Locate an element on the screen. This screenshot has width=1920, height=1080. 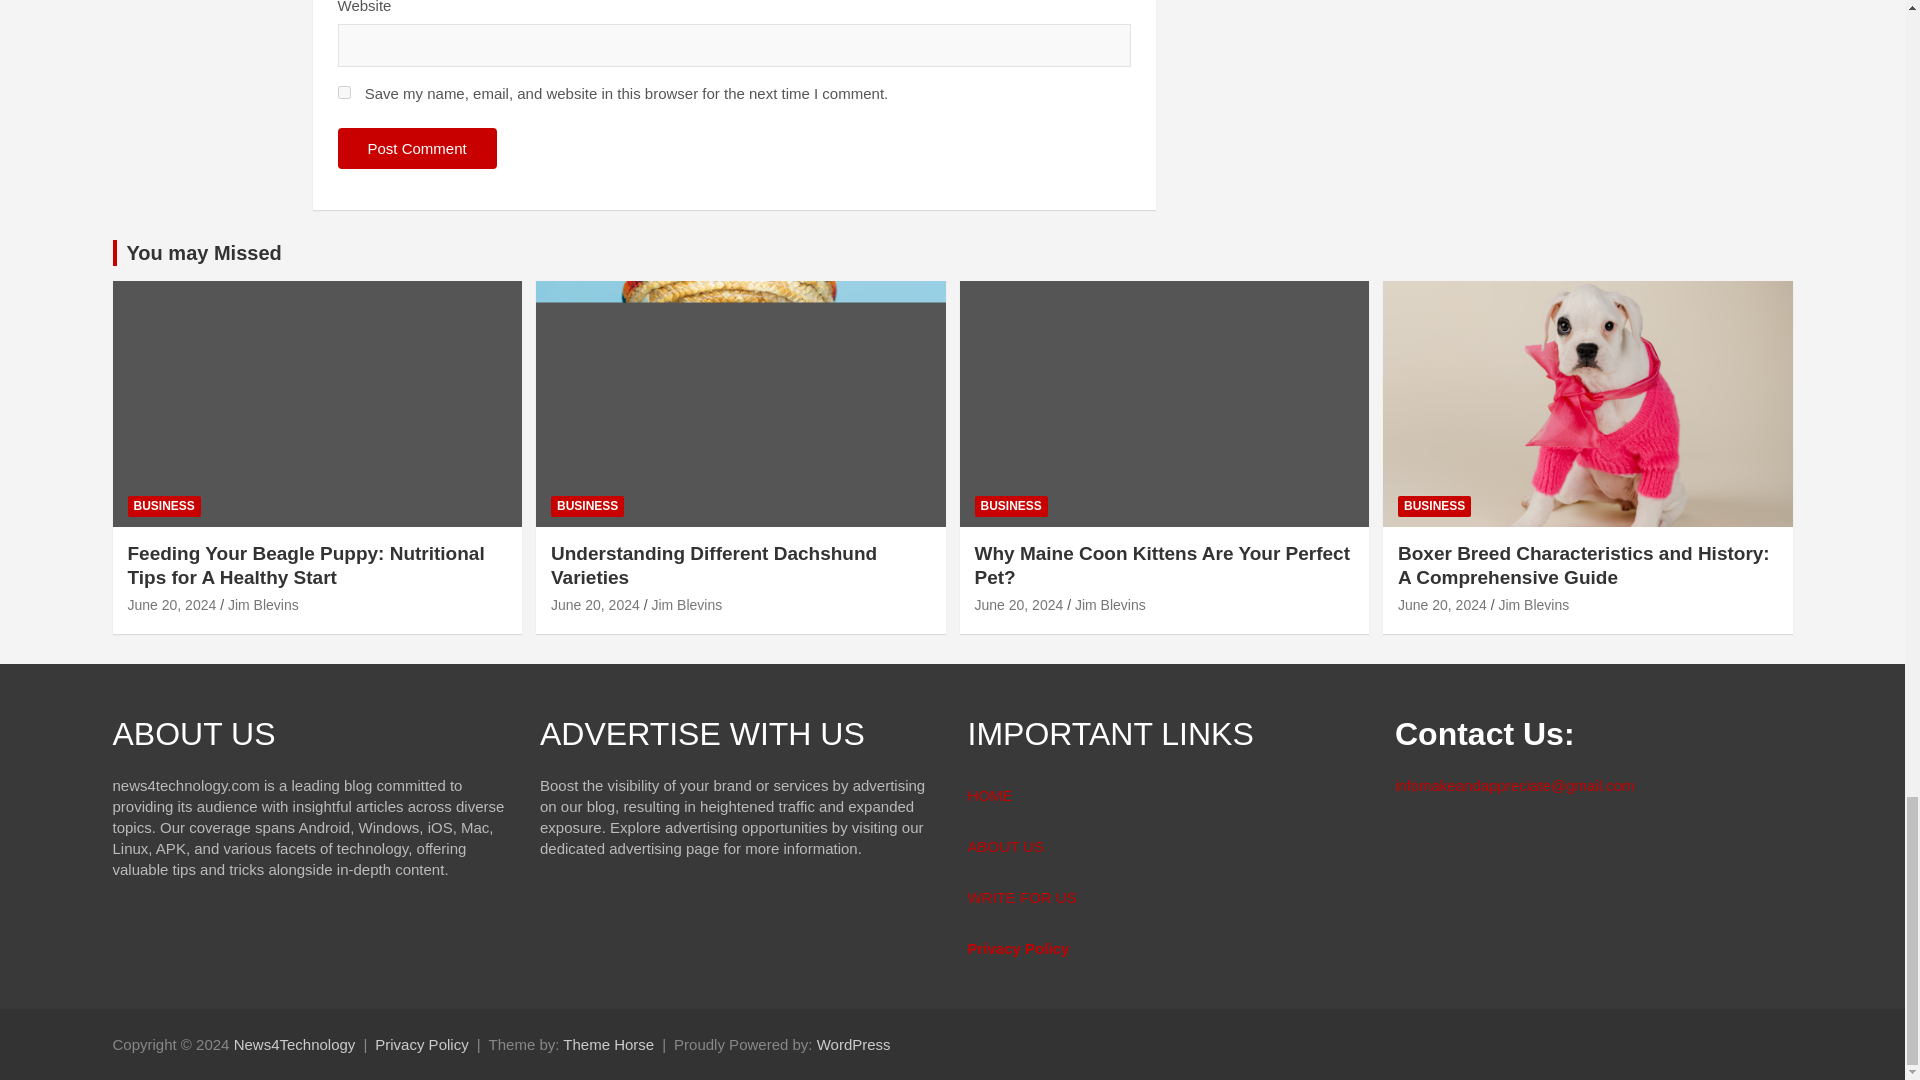
Why Maine Coon Kittens Are Your Perfect Pet? is located at coordinates (1018, 605).